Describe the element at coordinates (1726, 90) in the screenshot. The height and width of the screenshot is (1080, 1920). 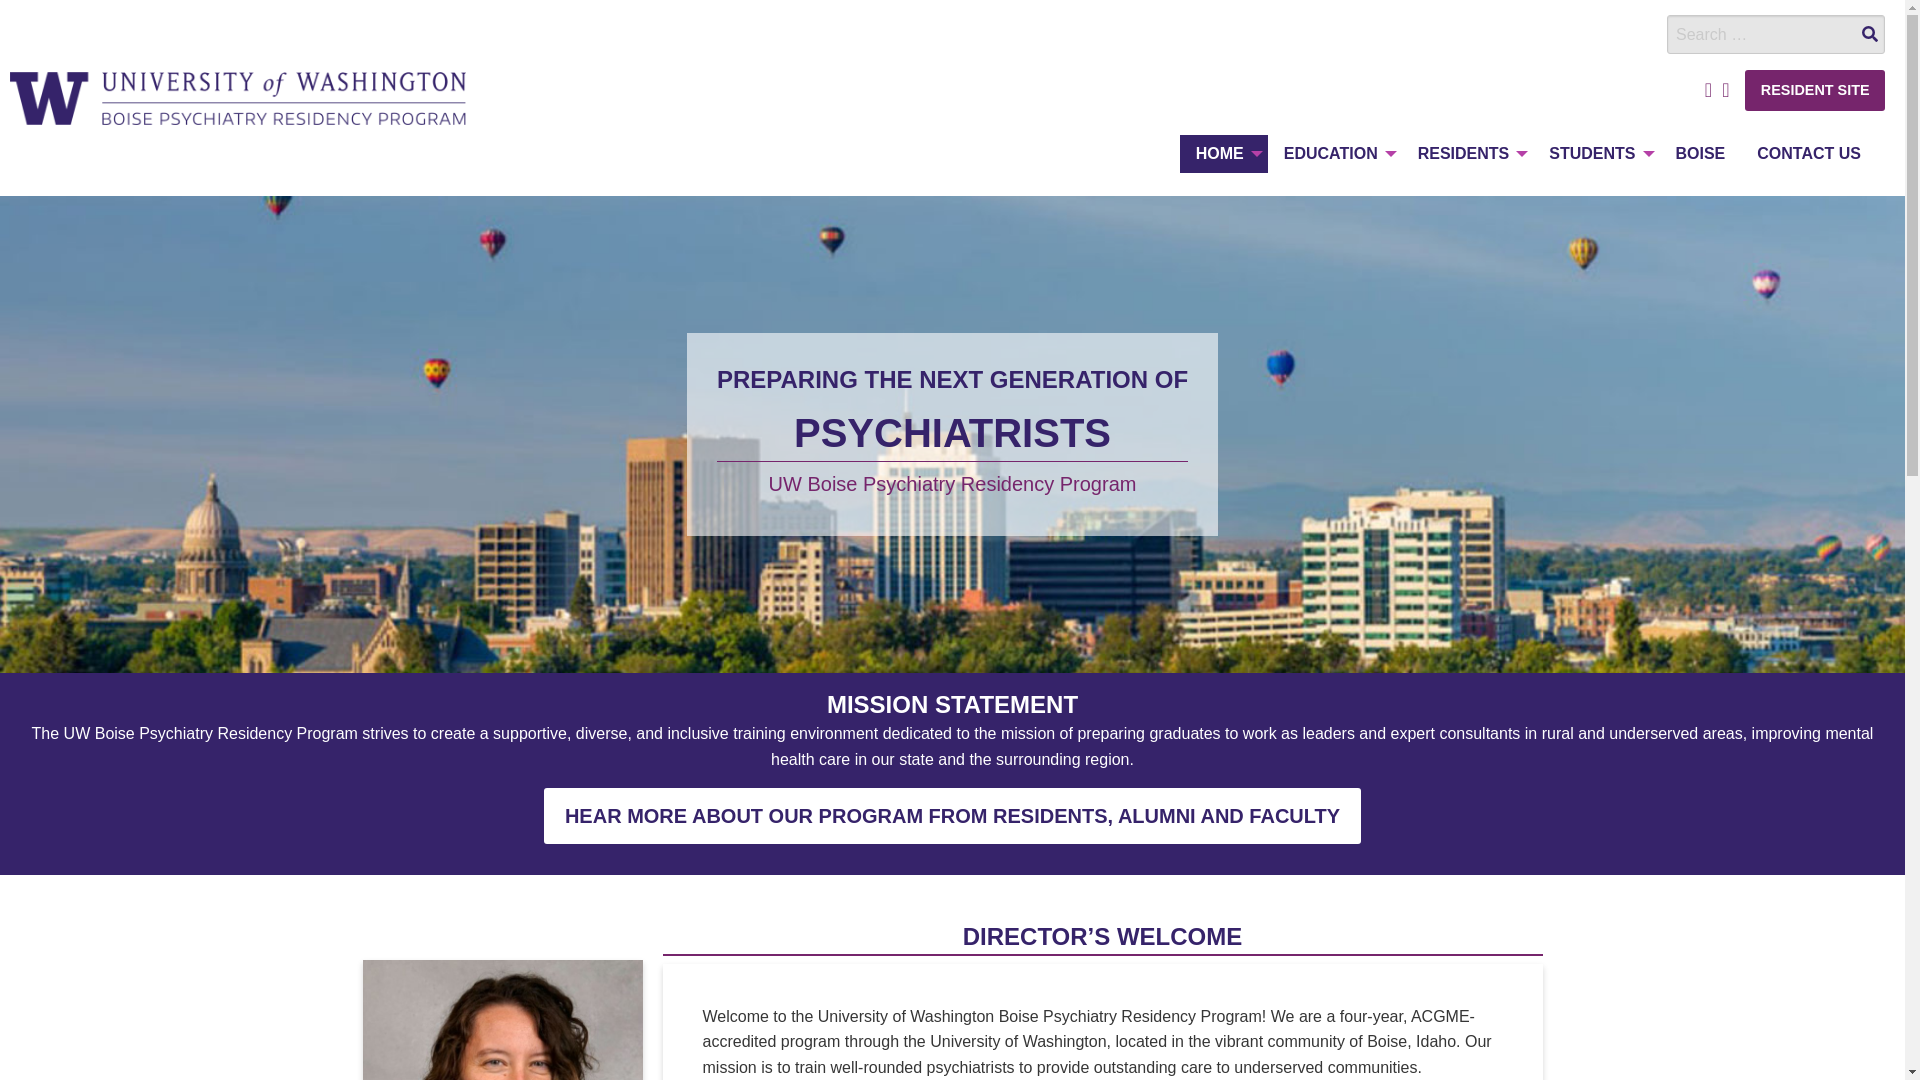
I see `YouTube` at that location.